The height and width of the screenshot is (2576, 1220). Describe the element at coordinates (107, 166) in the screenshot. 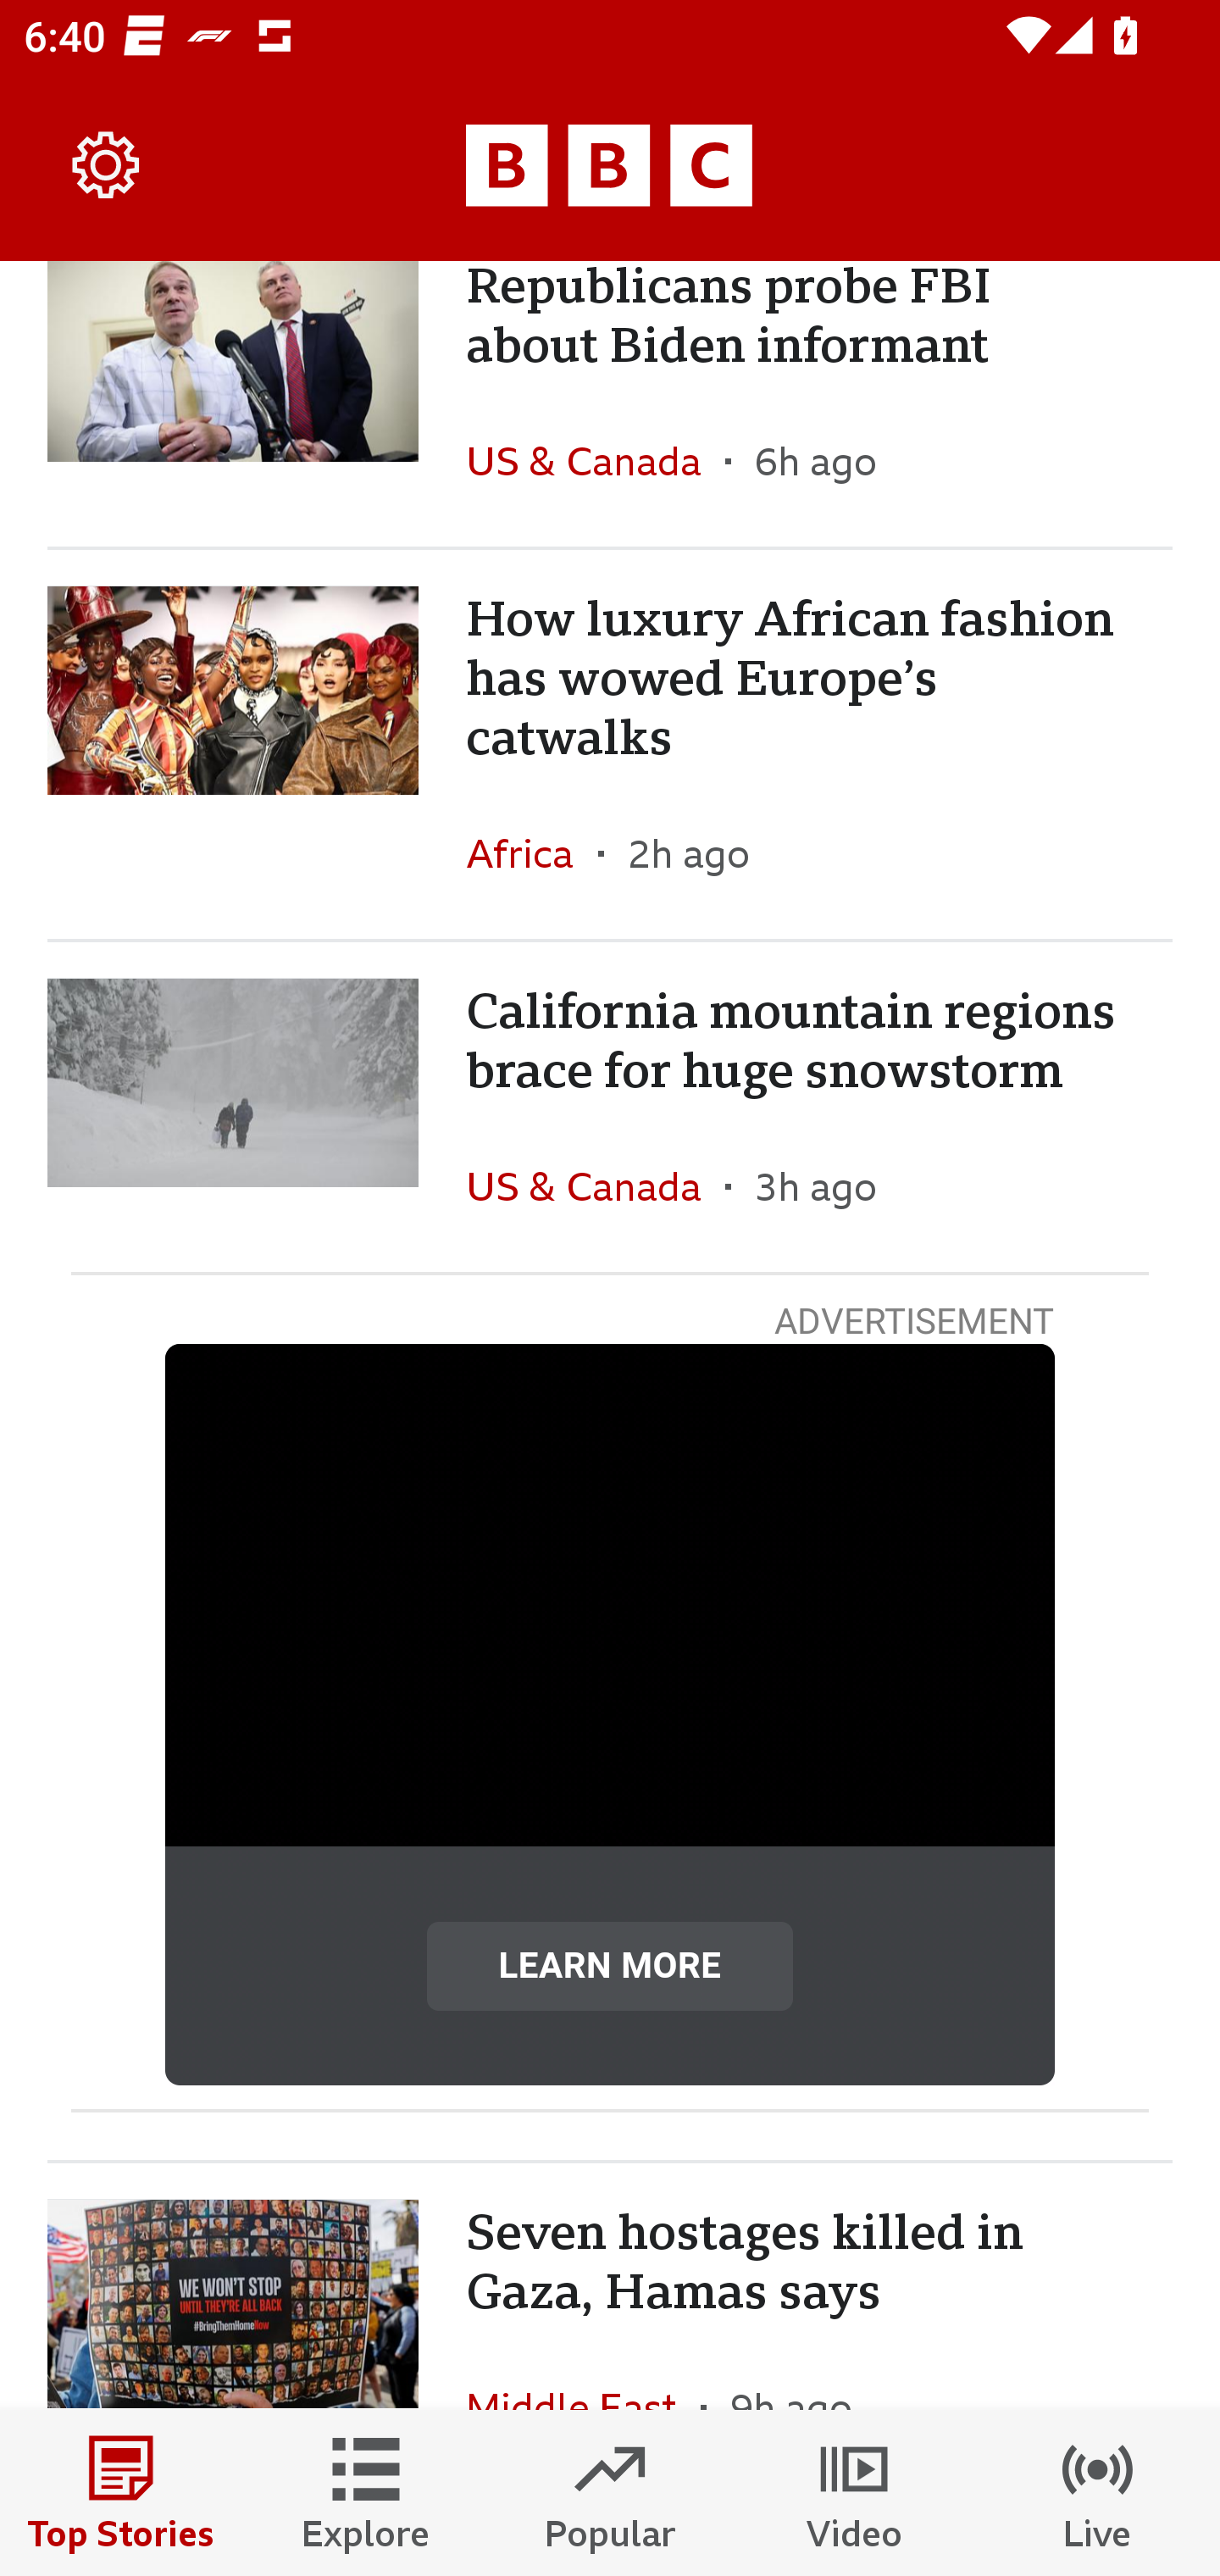

I see `Settings` at that location.